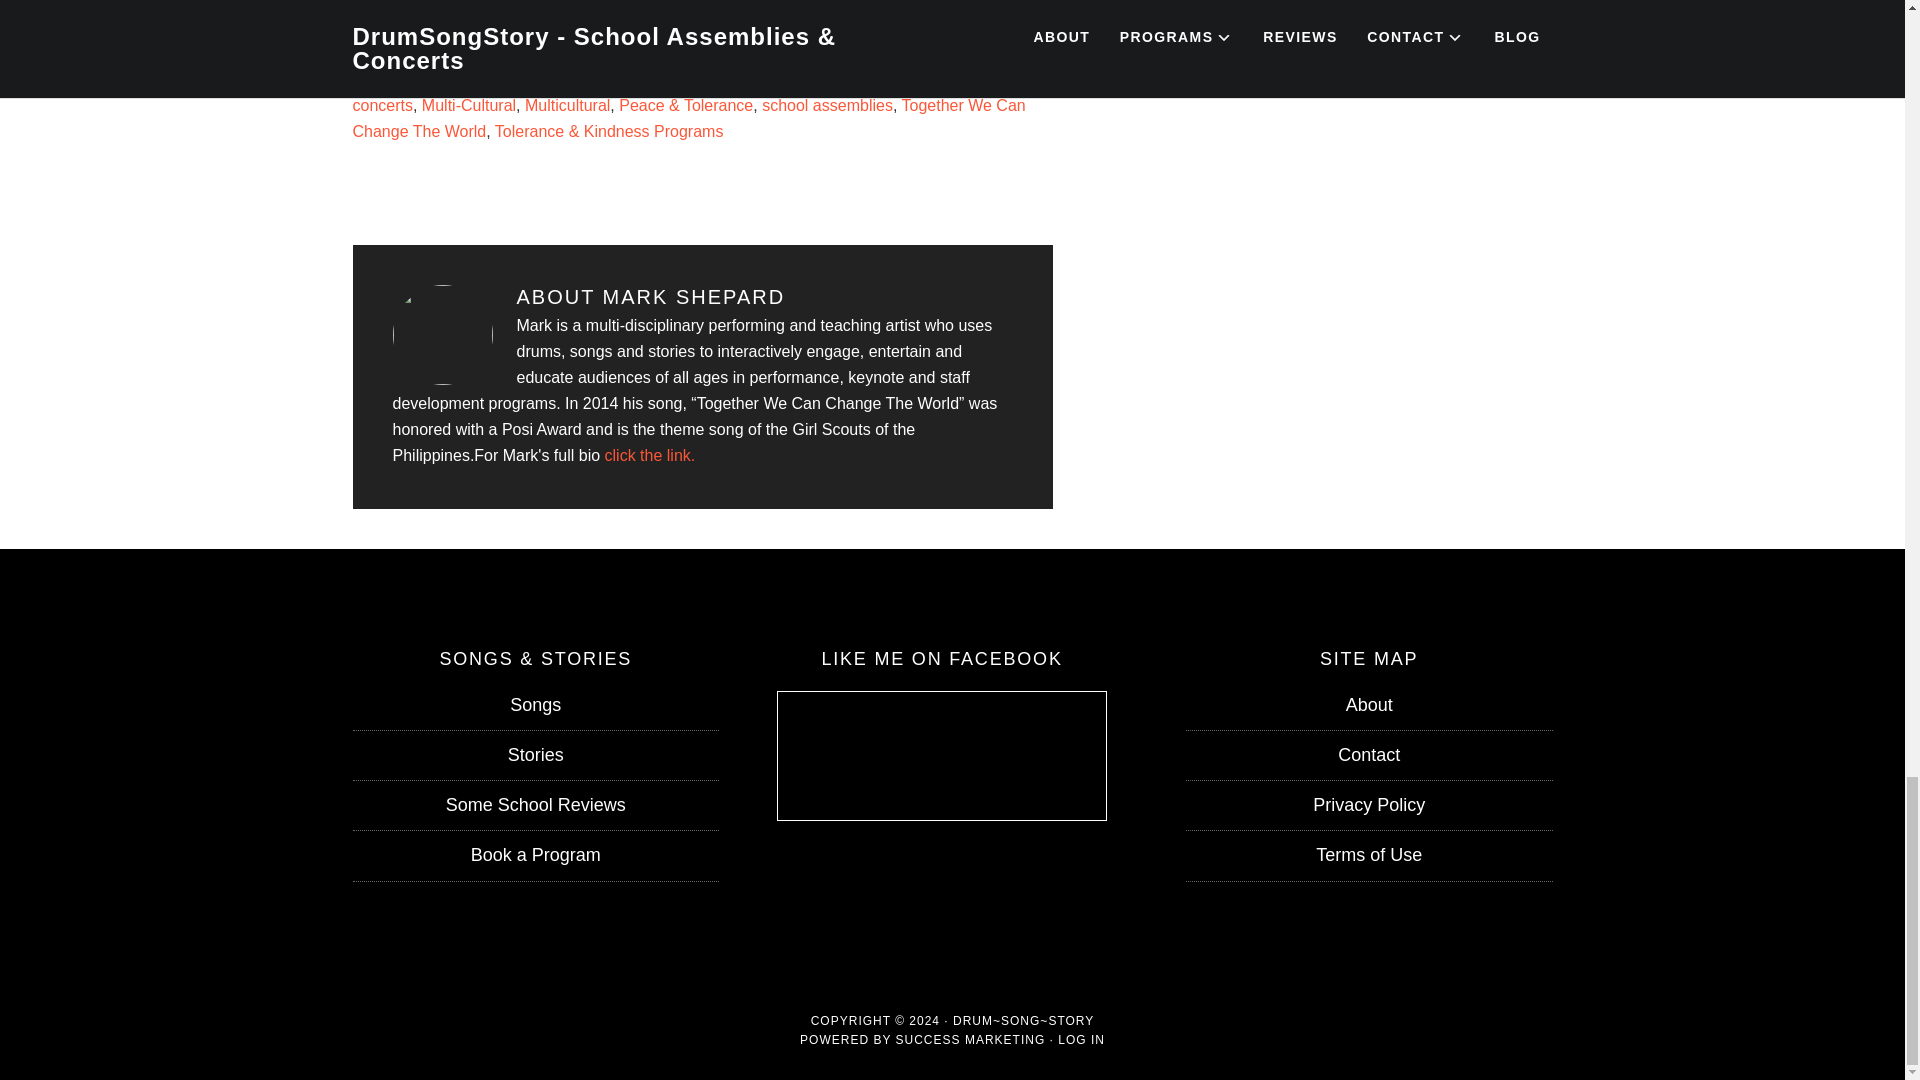 This screenshot has height=1080, width=1920. Describe the element at coordinates (567, 106) in the screenshot. I see `Multicultural` at that location.